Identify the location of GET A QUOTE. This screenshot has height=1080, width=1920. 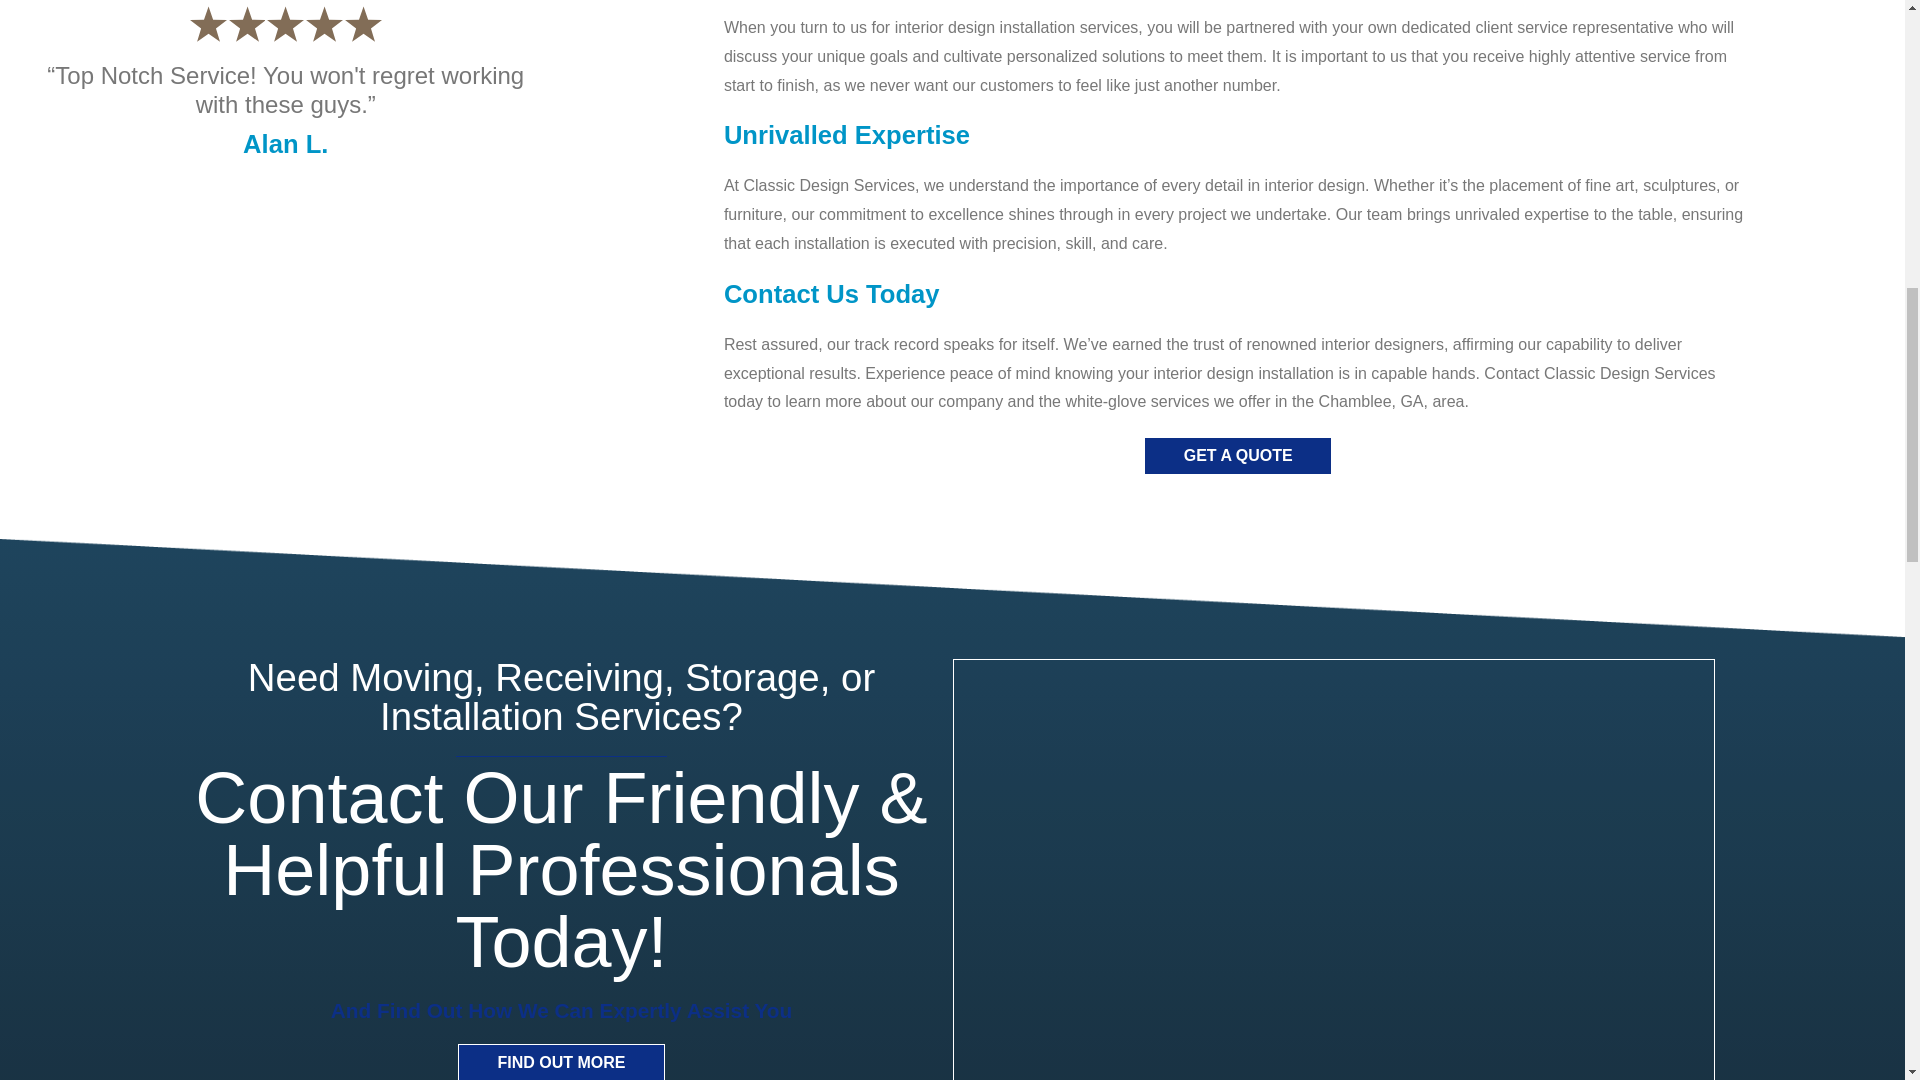
(1238, 456).